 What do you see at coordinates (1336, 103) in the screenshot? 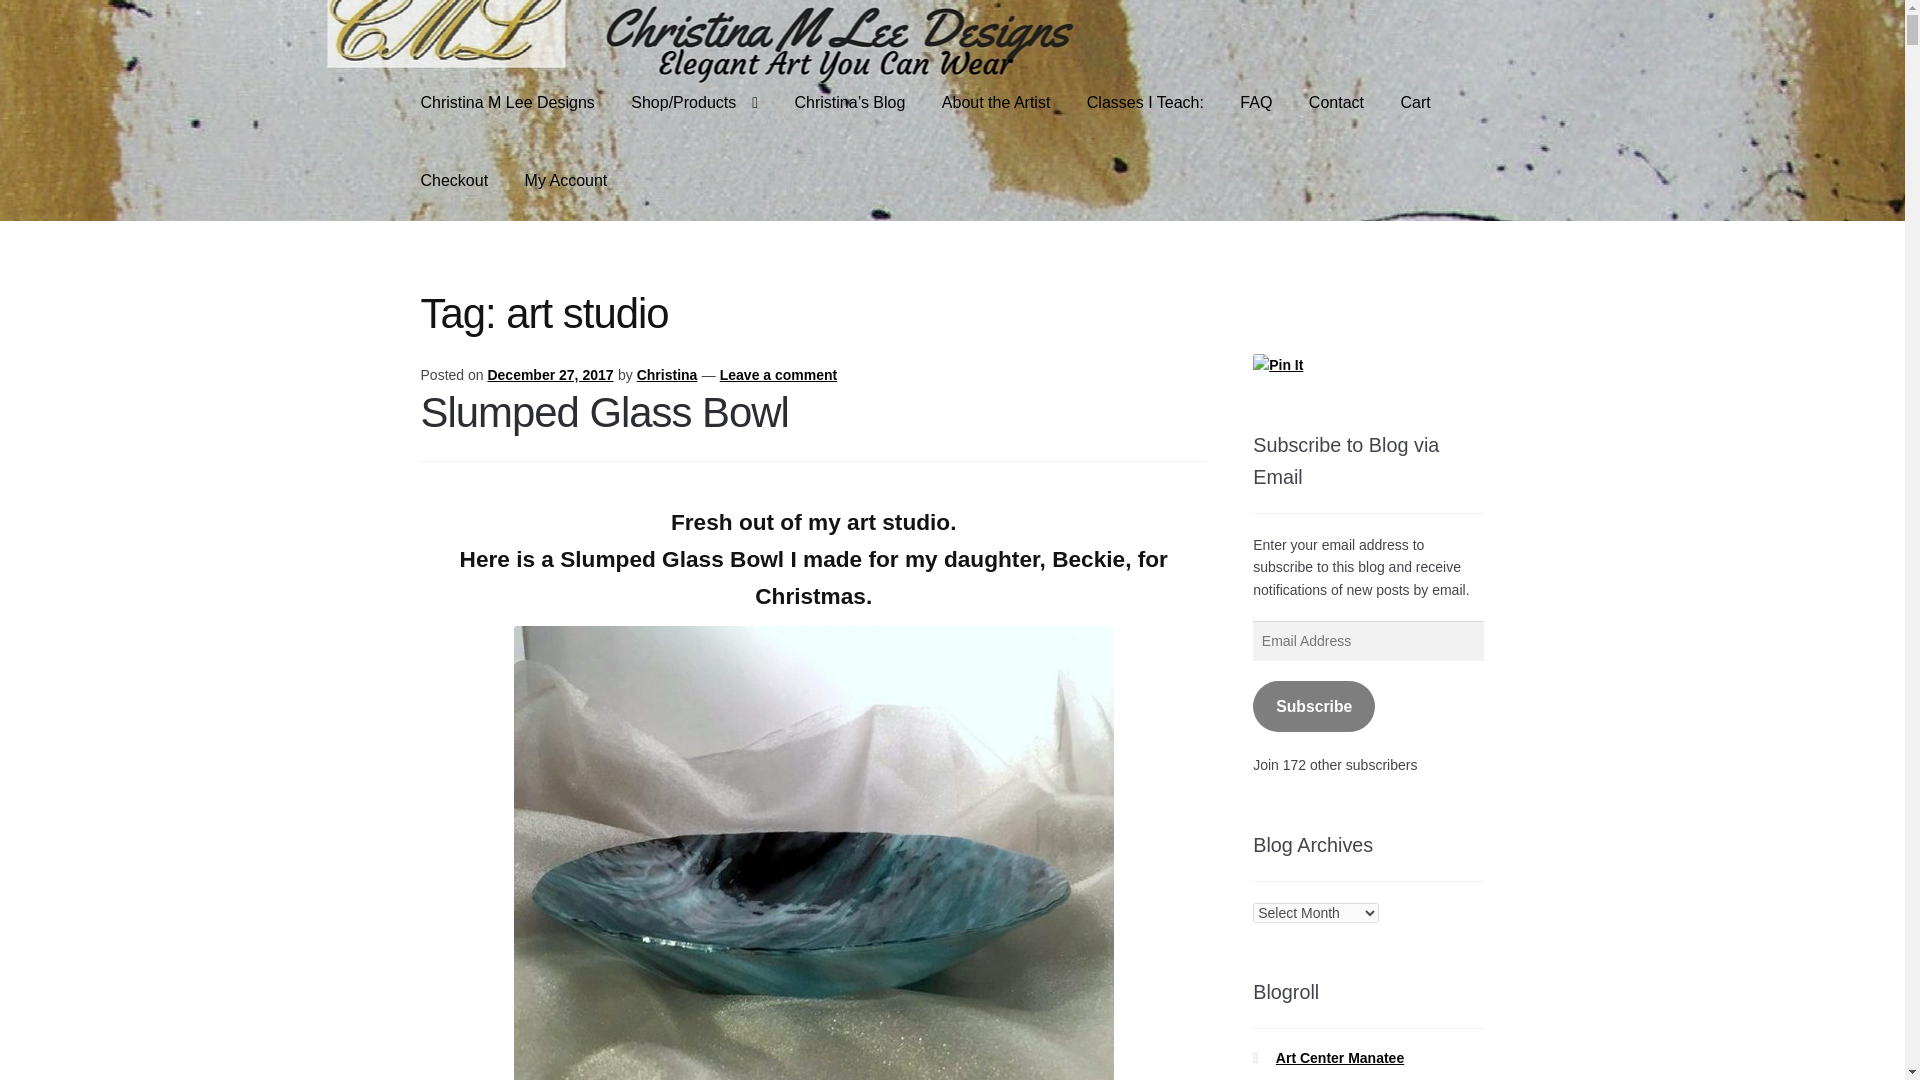
I see `Contact` at bounding box center [1336, 103].